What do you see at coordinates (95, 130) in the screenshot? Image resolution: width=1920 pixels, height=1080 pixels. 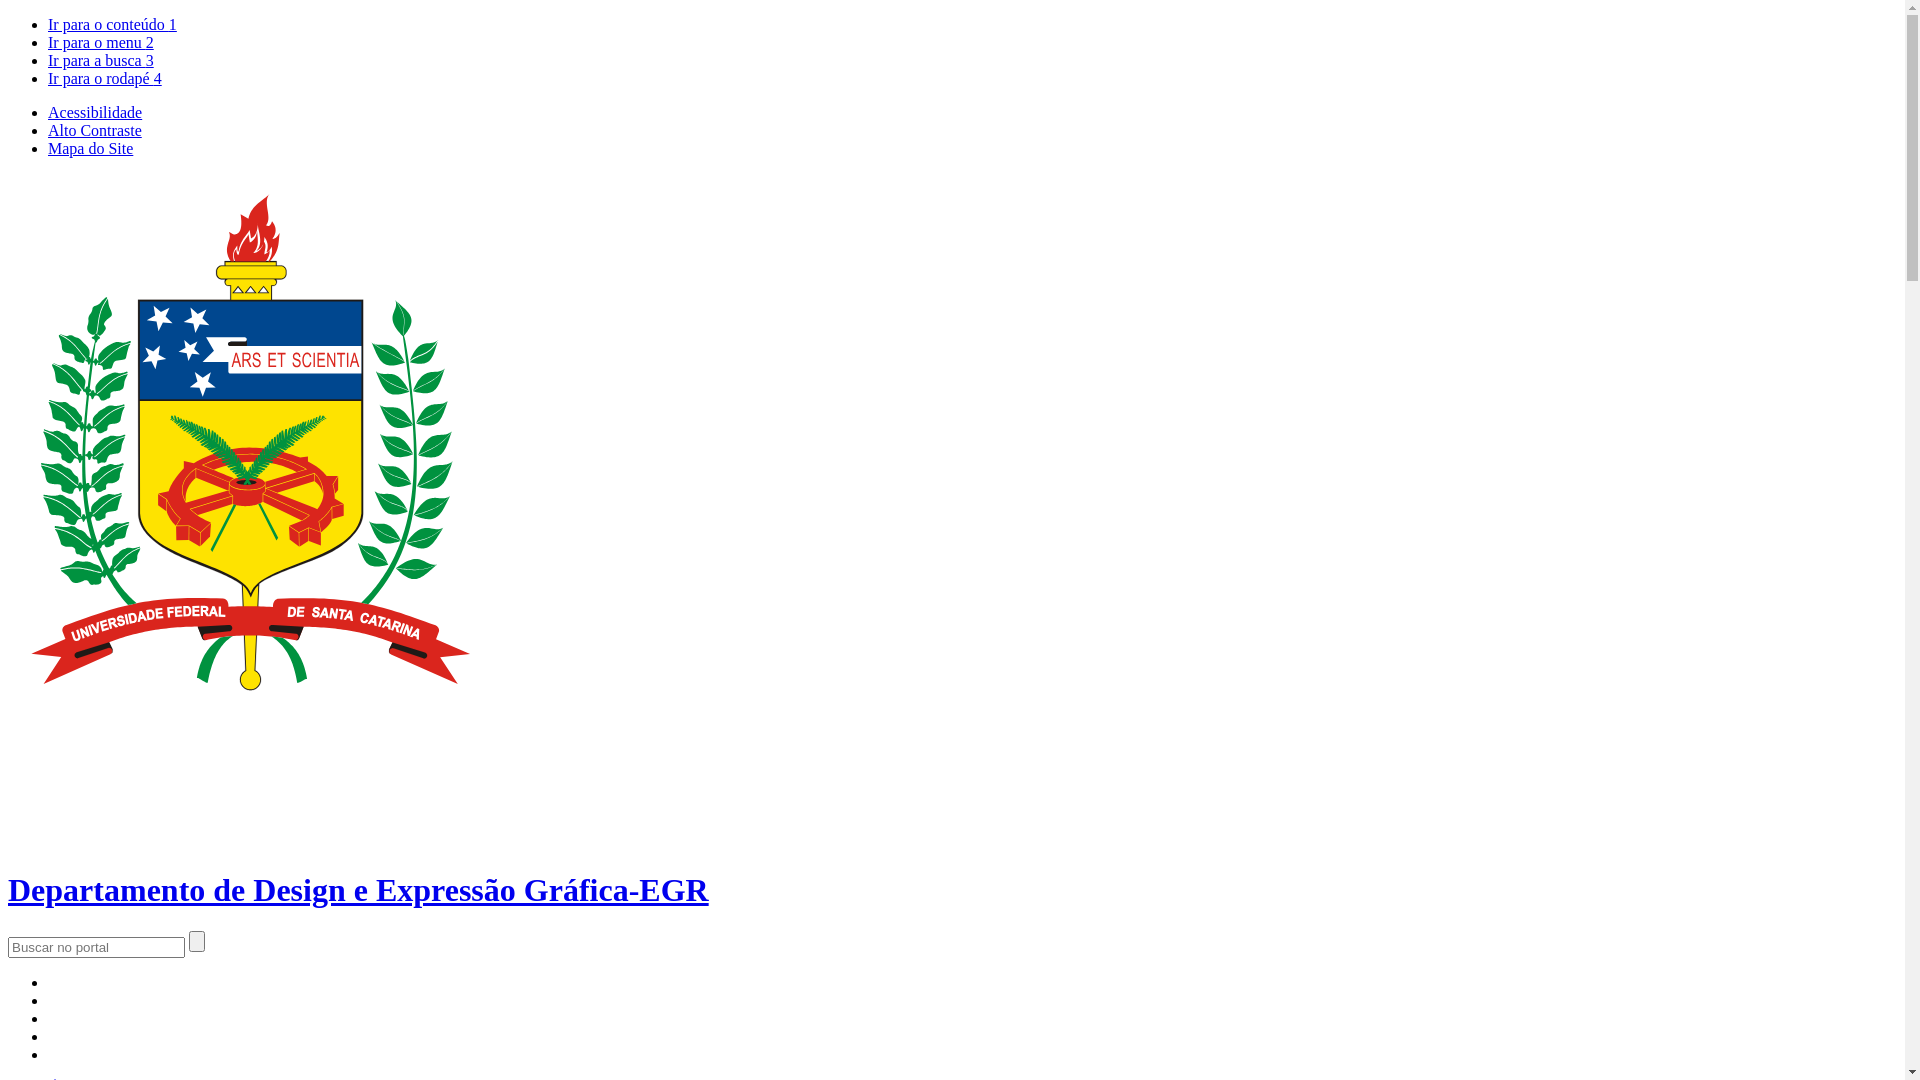 I see `Alto Contraste` at bounding box center [95, 130].